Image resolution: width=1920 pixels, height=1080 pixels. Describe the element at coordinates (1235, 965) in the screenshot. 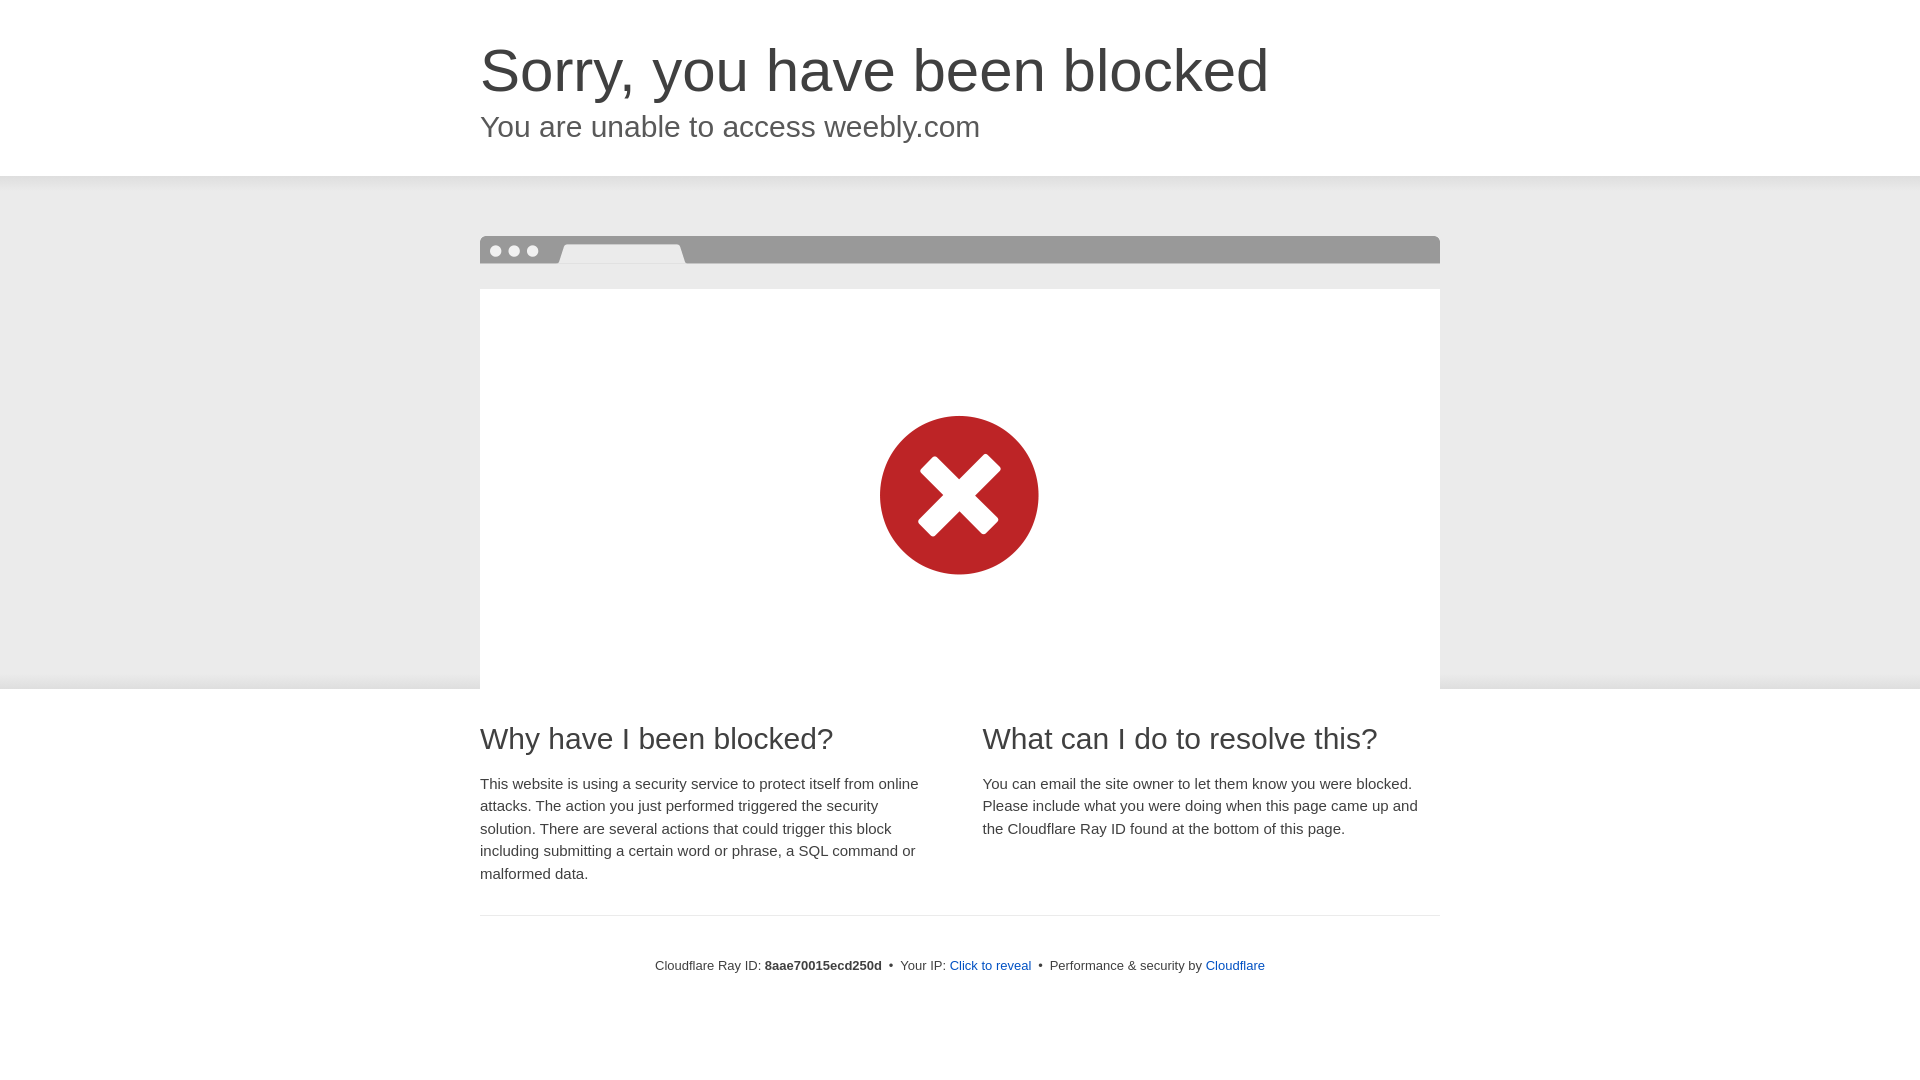

I see `Cloudflare` at that location.